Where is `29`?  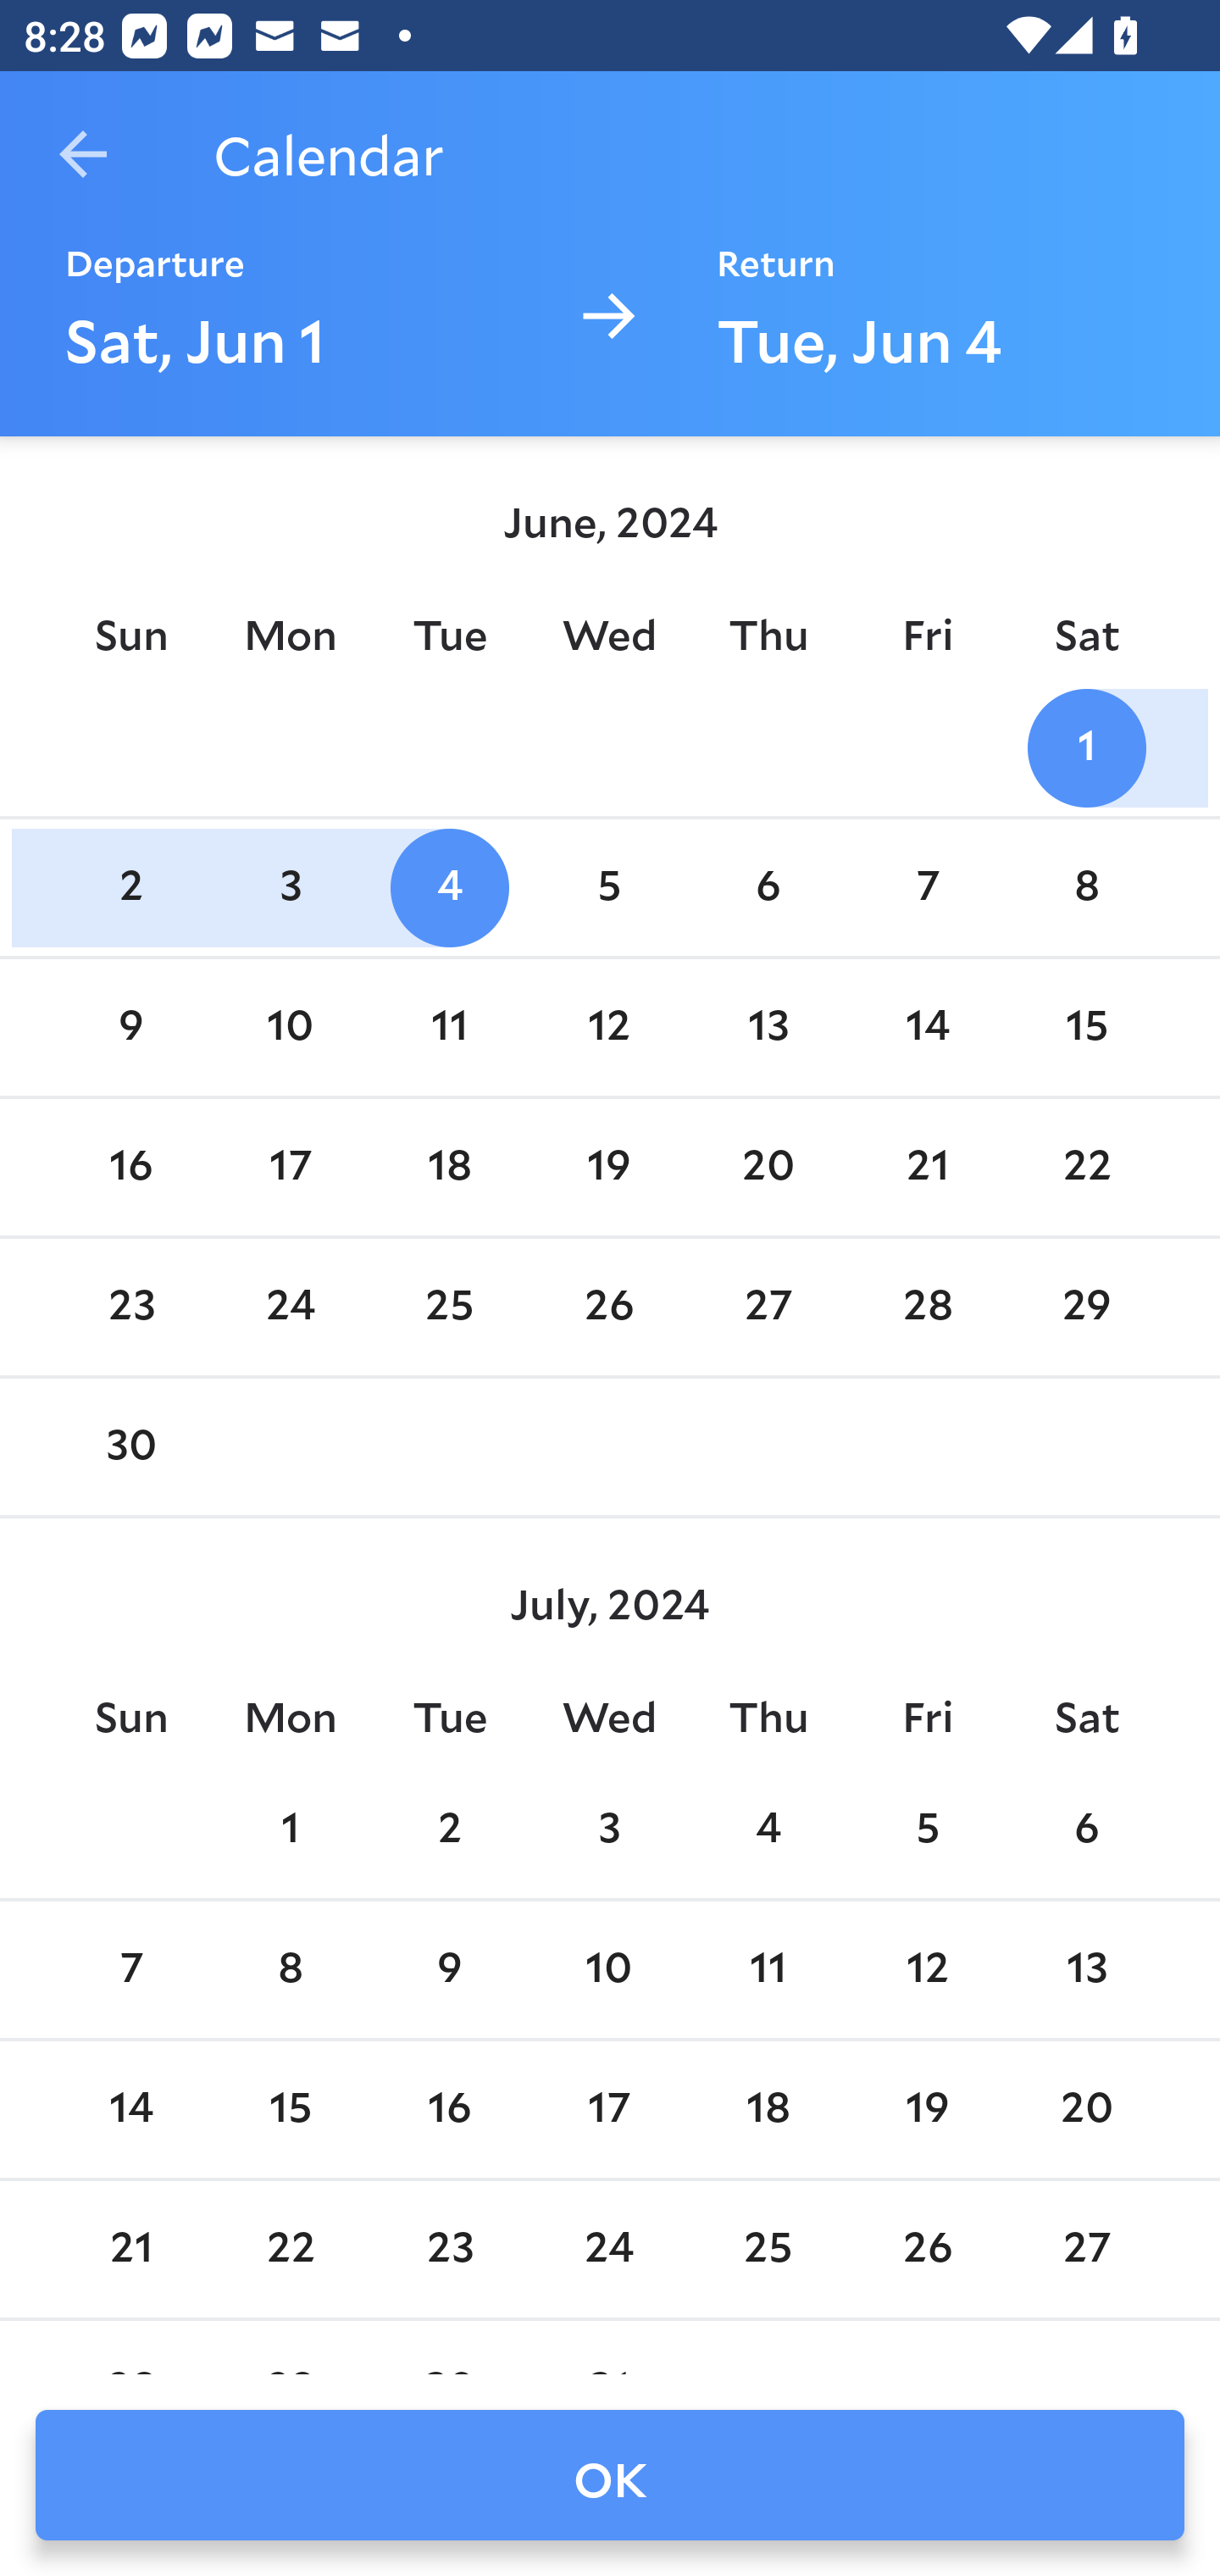 29 is located at coordinates (1086, 1308).